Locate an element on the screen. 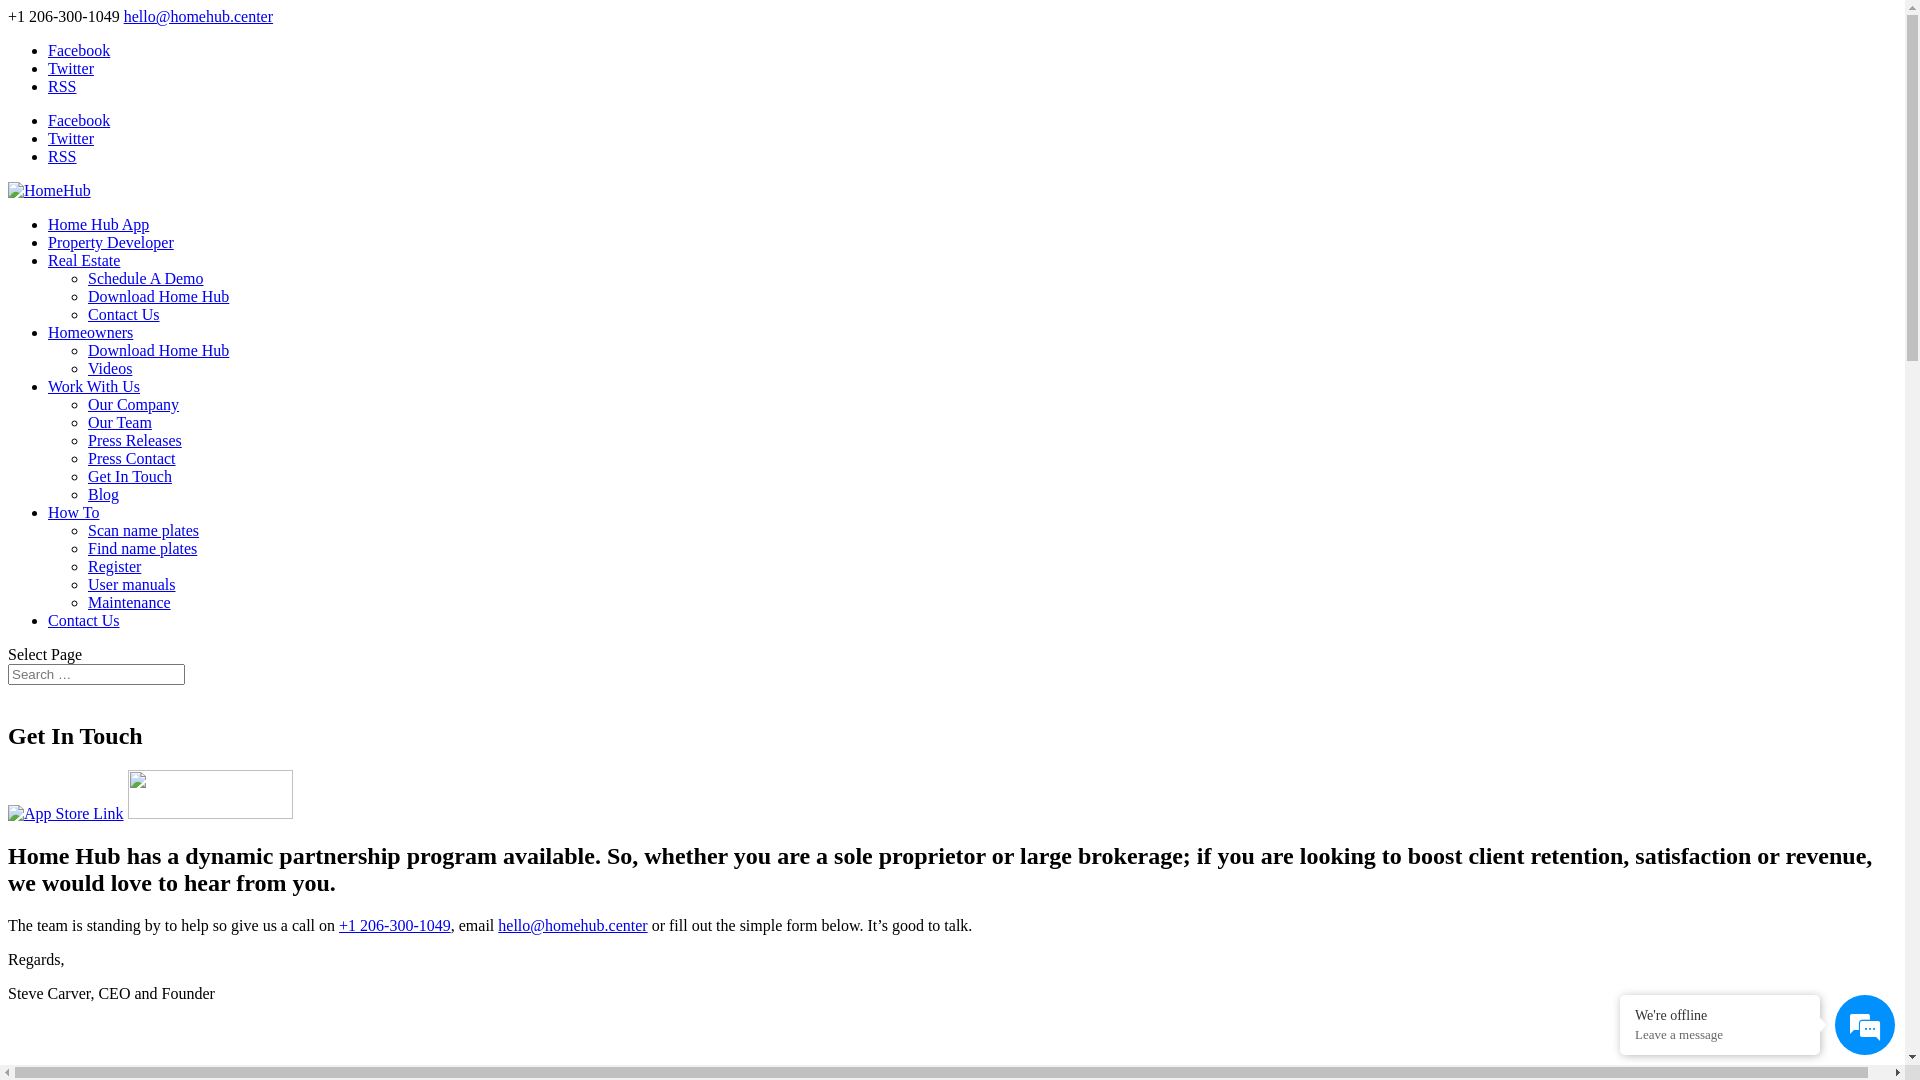 The height and width of the screenshot is (1080, 1920). Schedule A Demo is located at coordinates (146, 278).